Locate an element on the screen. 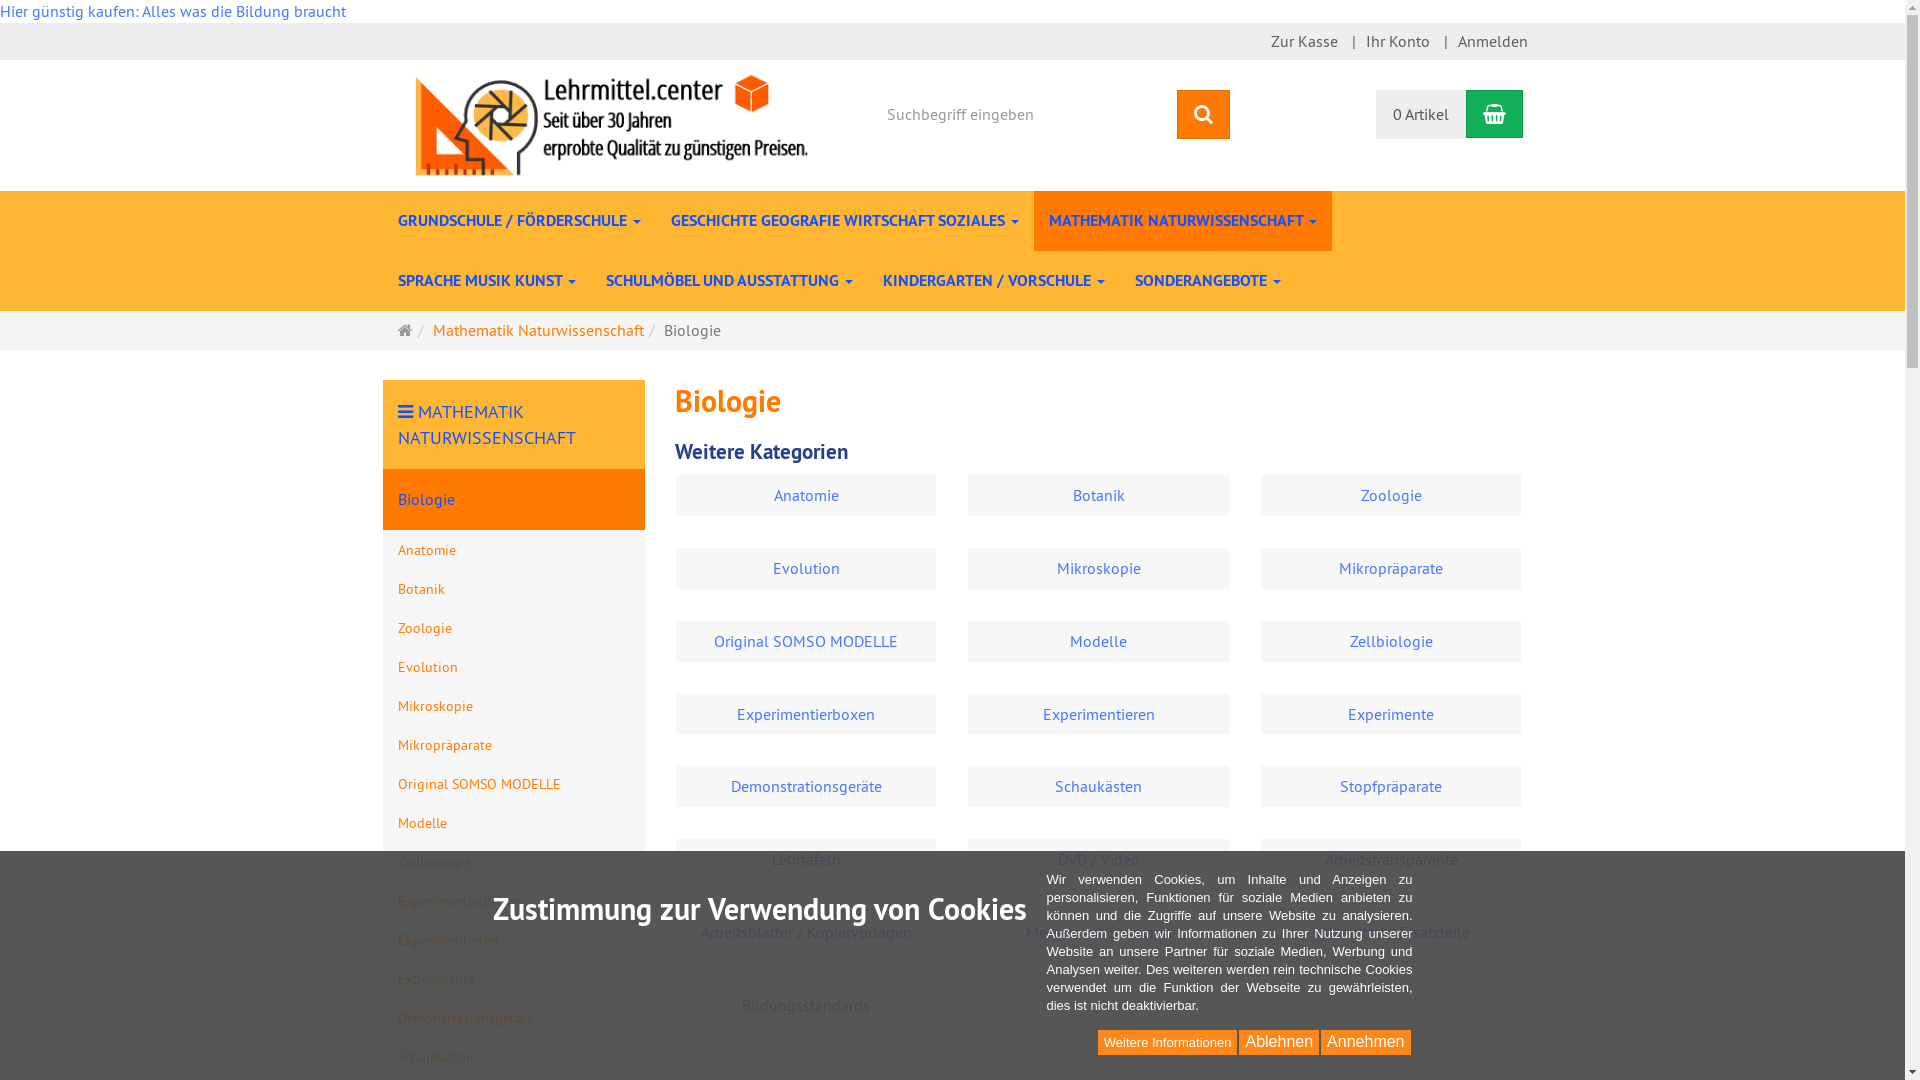 The width and height of the screenshot is (1920, 1080). MATHEMATIK NATURWISSENSCHAFT is located at coordinates (487, 424).